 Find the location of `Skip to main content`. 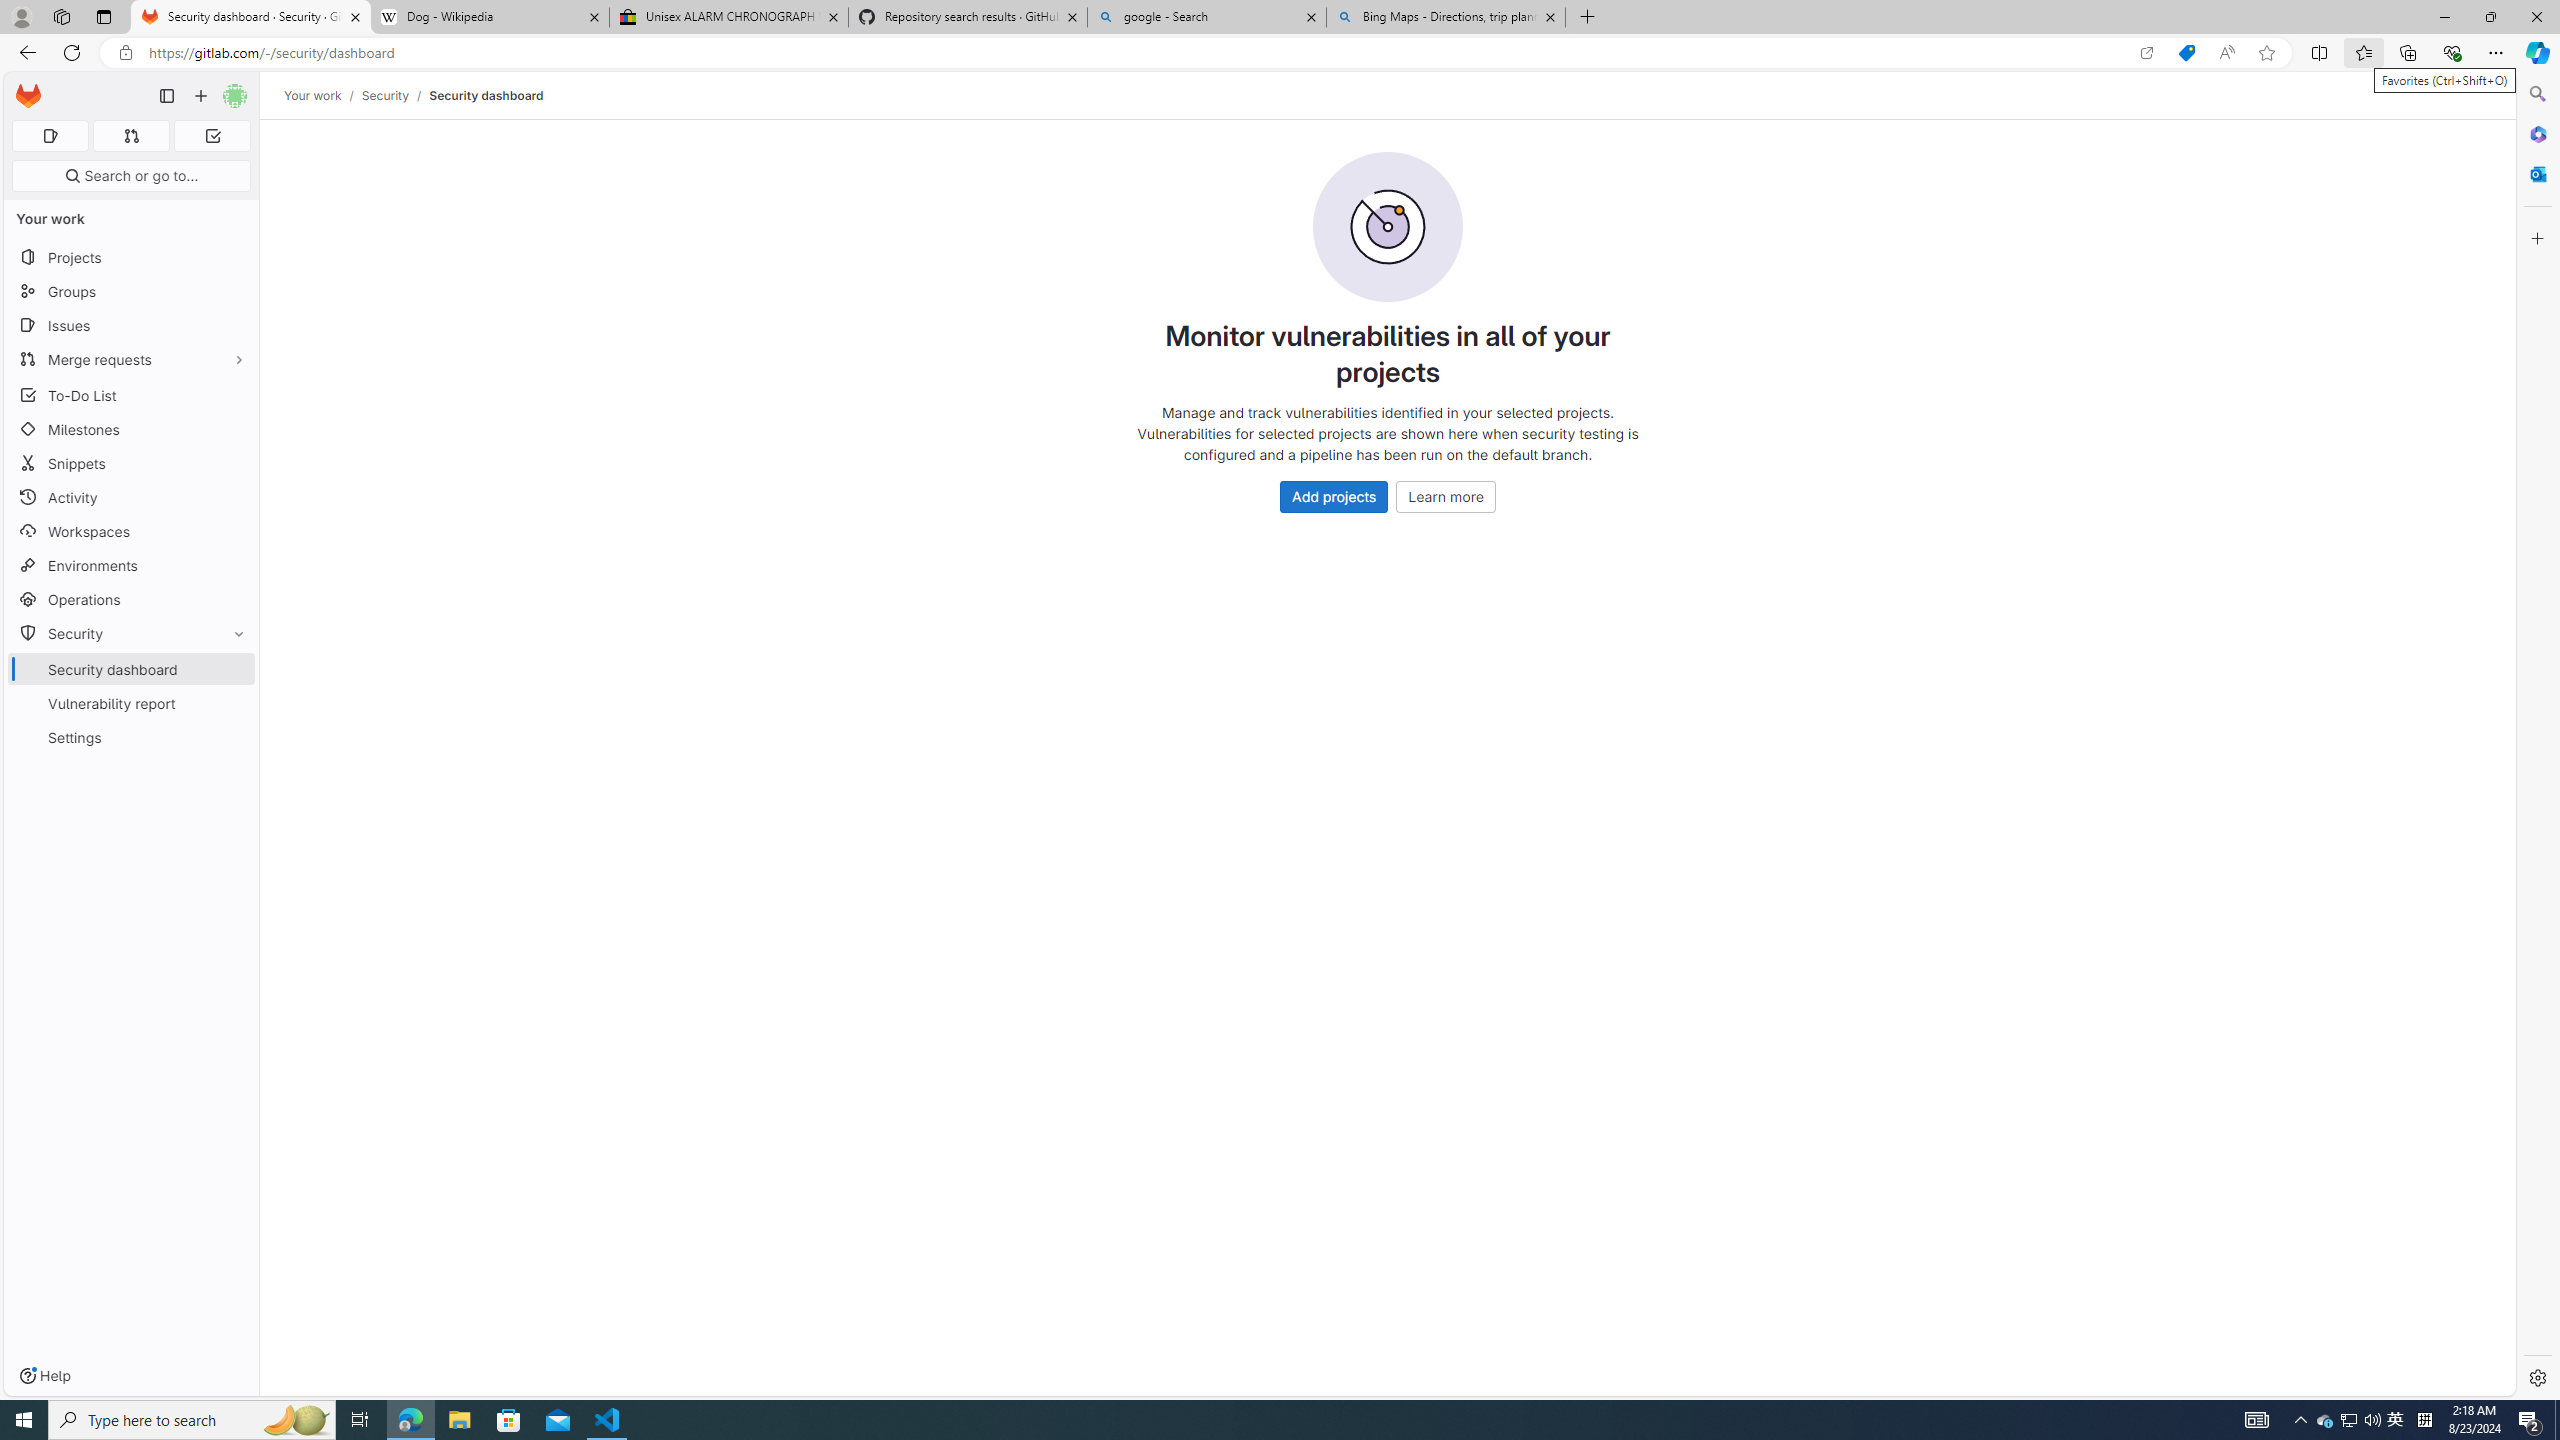

Skip to main content is located at coordinates (24, 88).